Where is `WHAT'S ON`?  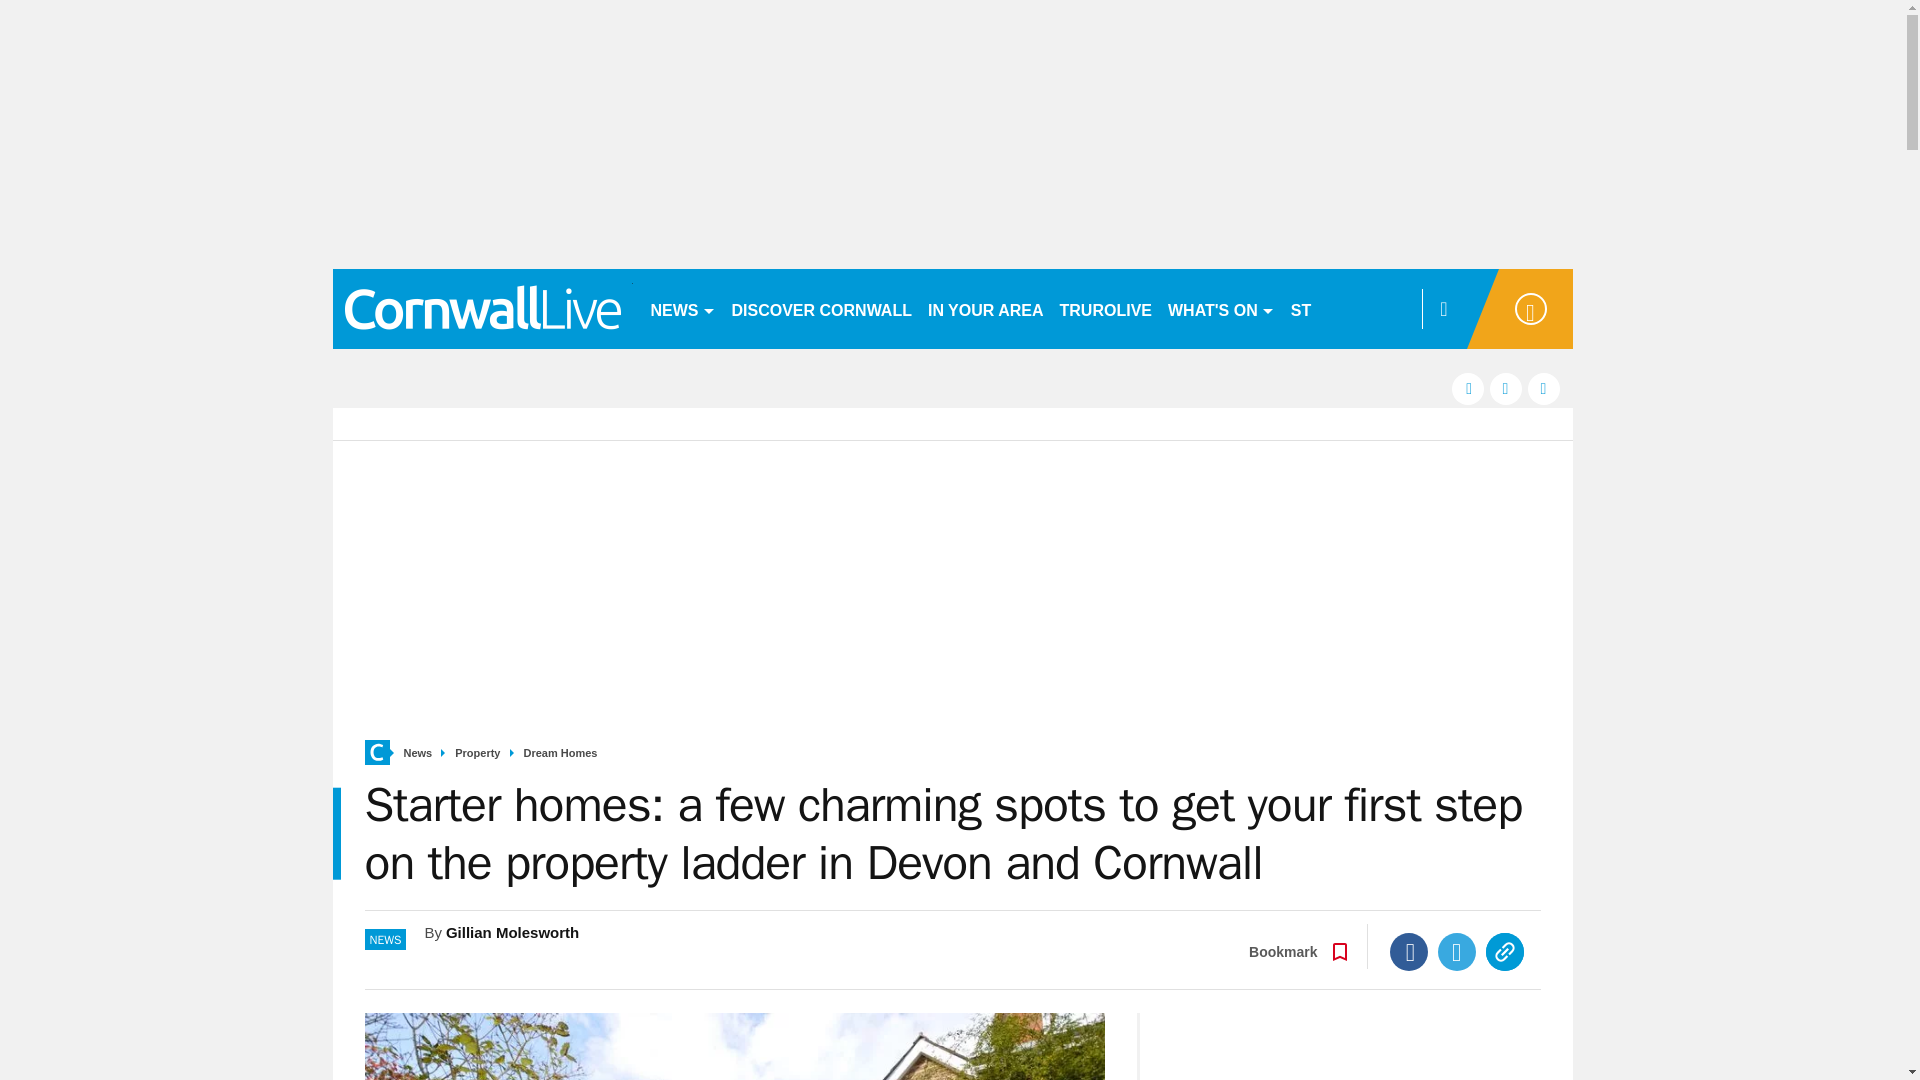
WHAT'S ON is located at coordinates (1220, 308).